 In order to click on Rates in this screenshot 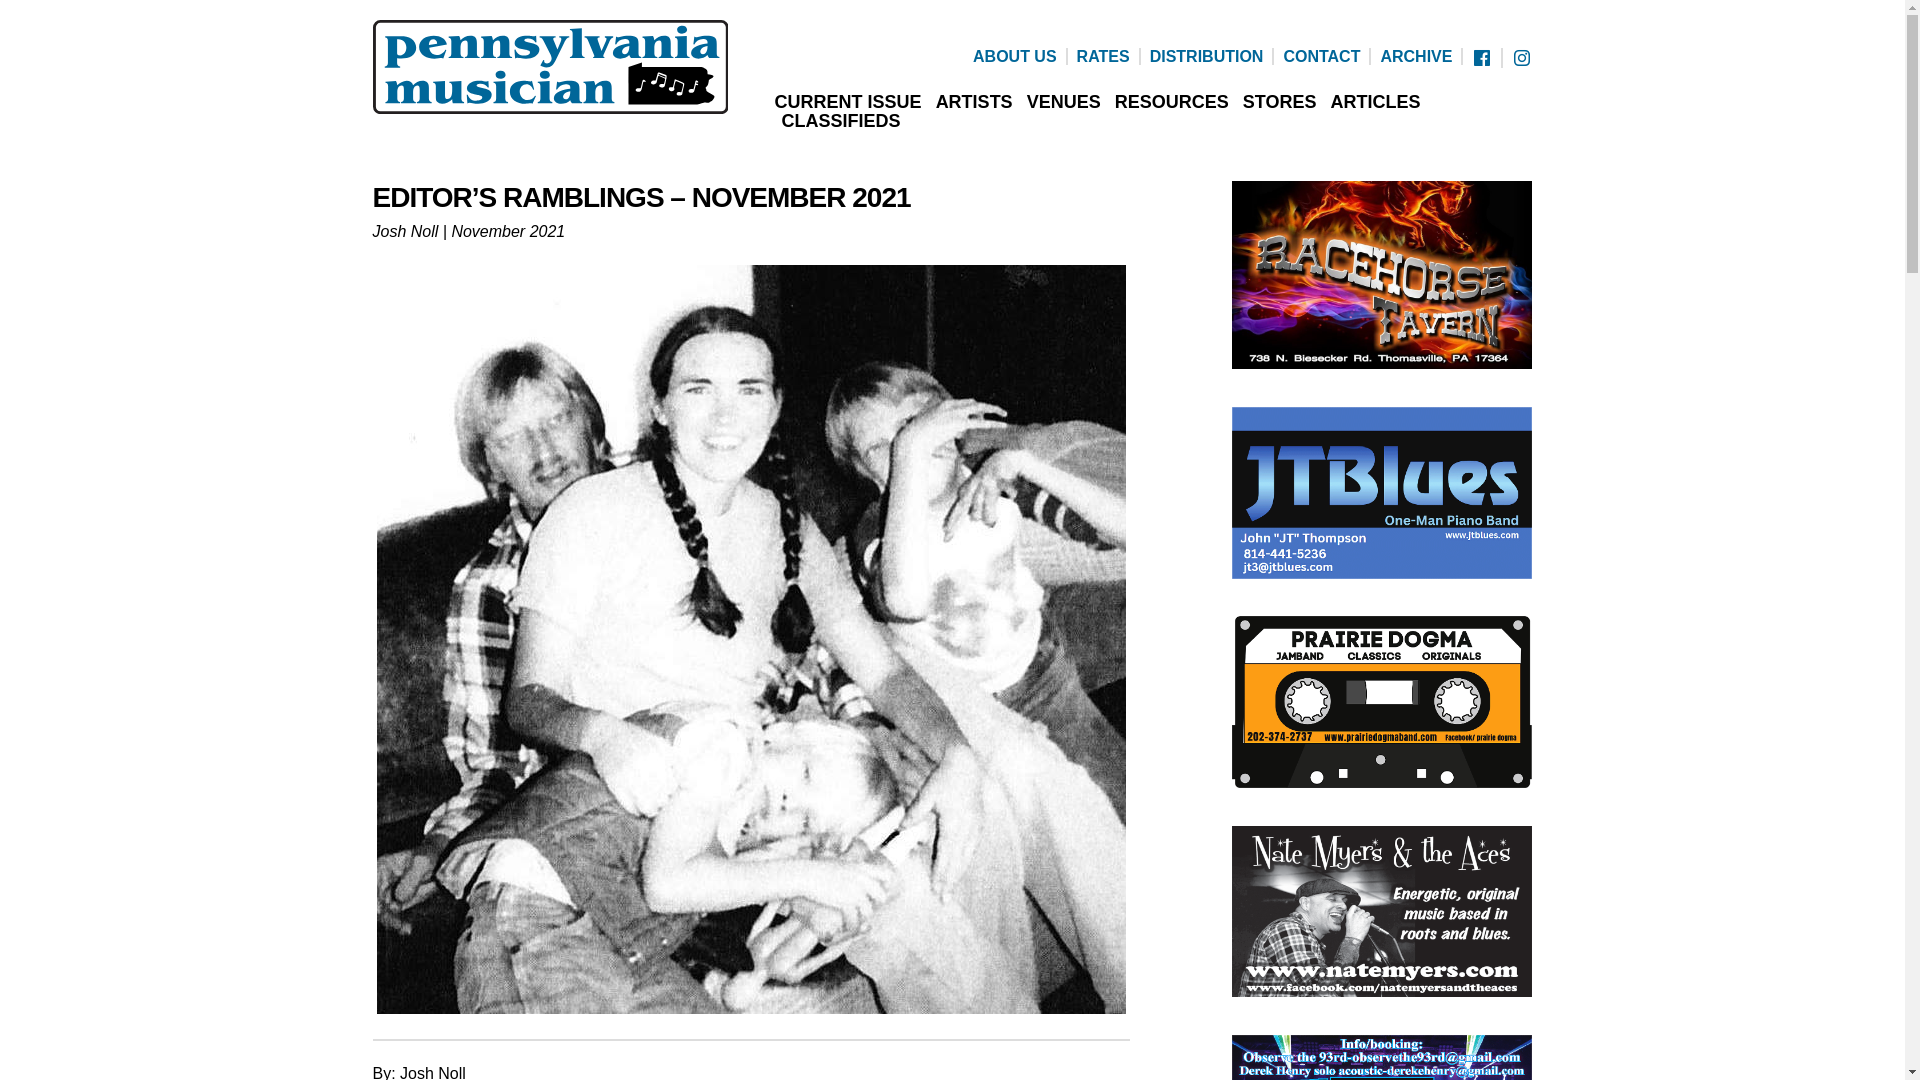, I will do `click(1104, 56)`.